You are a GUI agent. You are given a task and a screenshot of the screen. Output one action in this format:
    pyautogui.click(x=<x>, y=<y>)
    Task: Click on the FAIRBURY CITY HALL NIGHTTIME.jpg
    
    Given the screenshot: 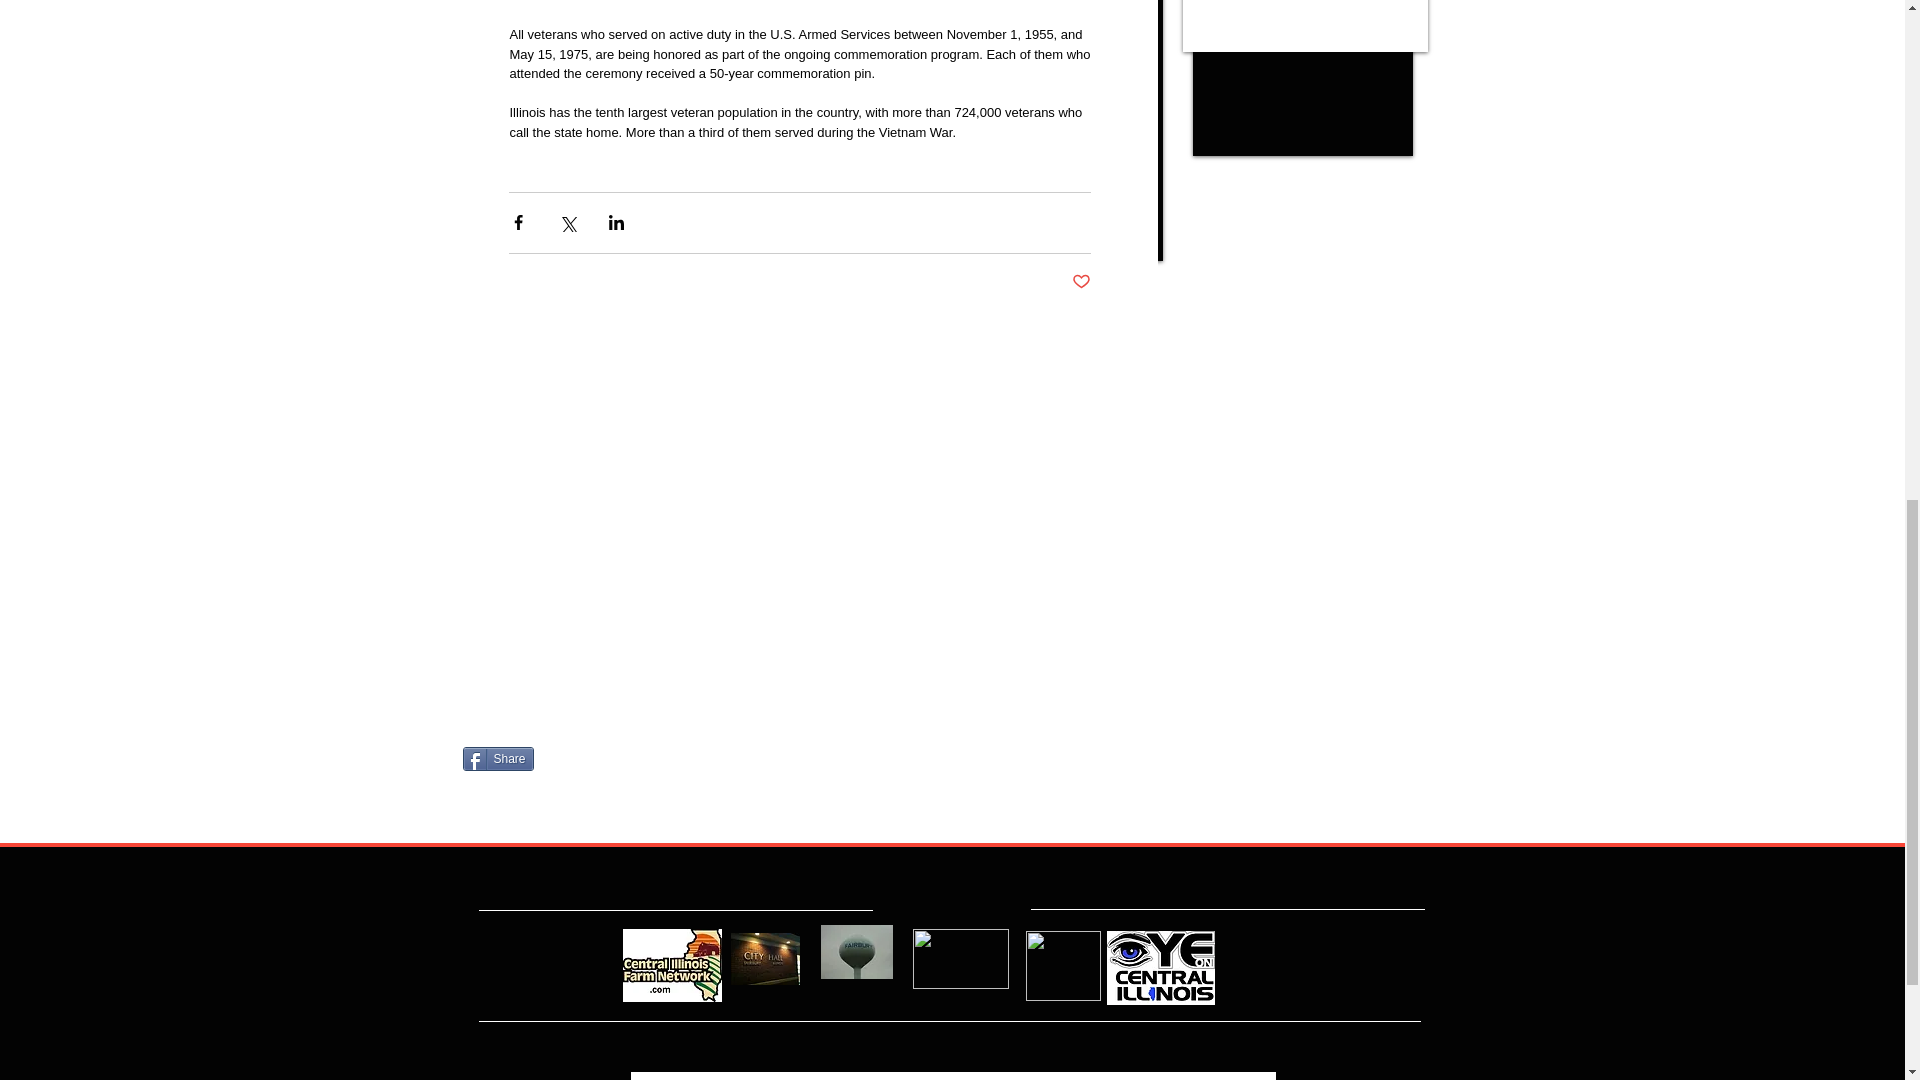 What is the action you would take?
    pyautogui.click(x=764, y=958)
    